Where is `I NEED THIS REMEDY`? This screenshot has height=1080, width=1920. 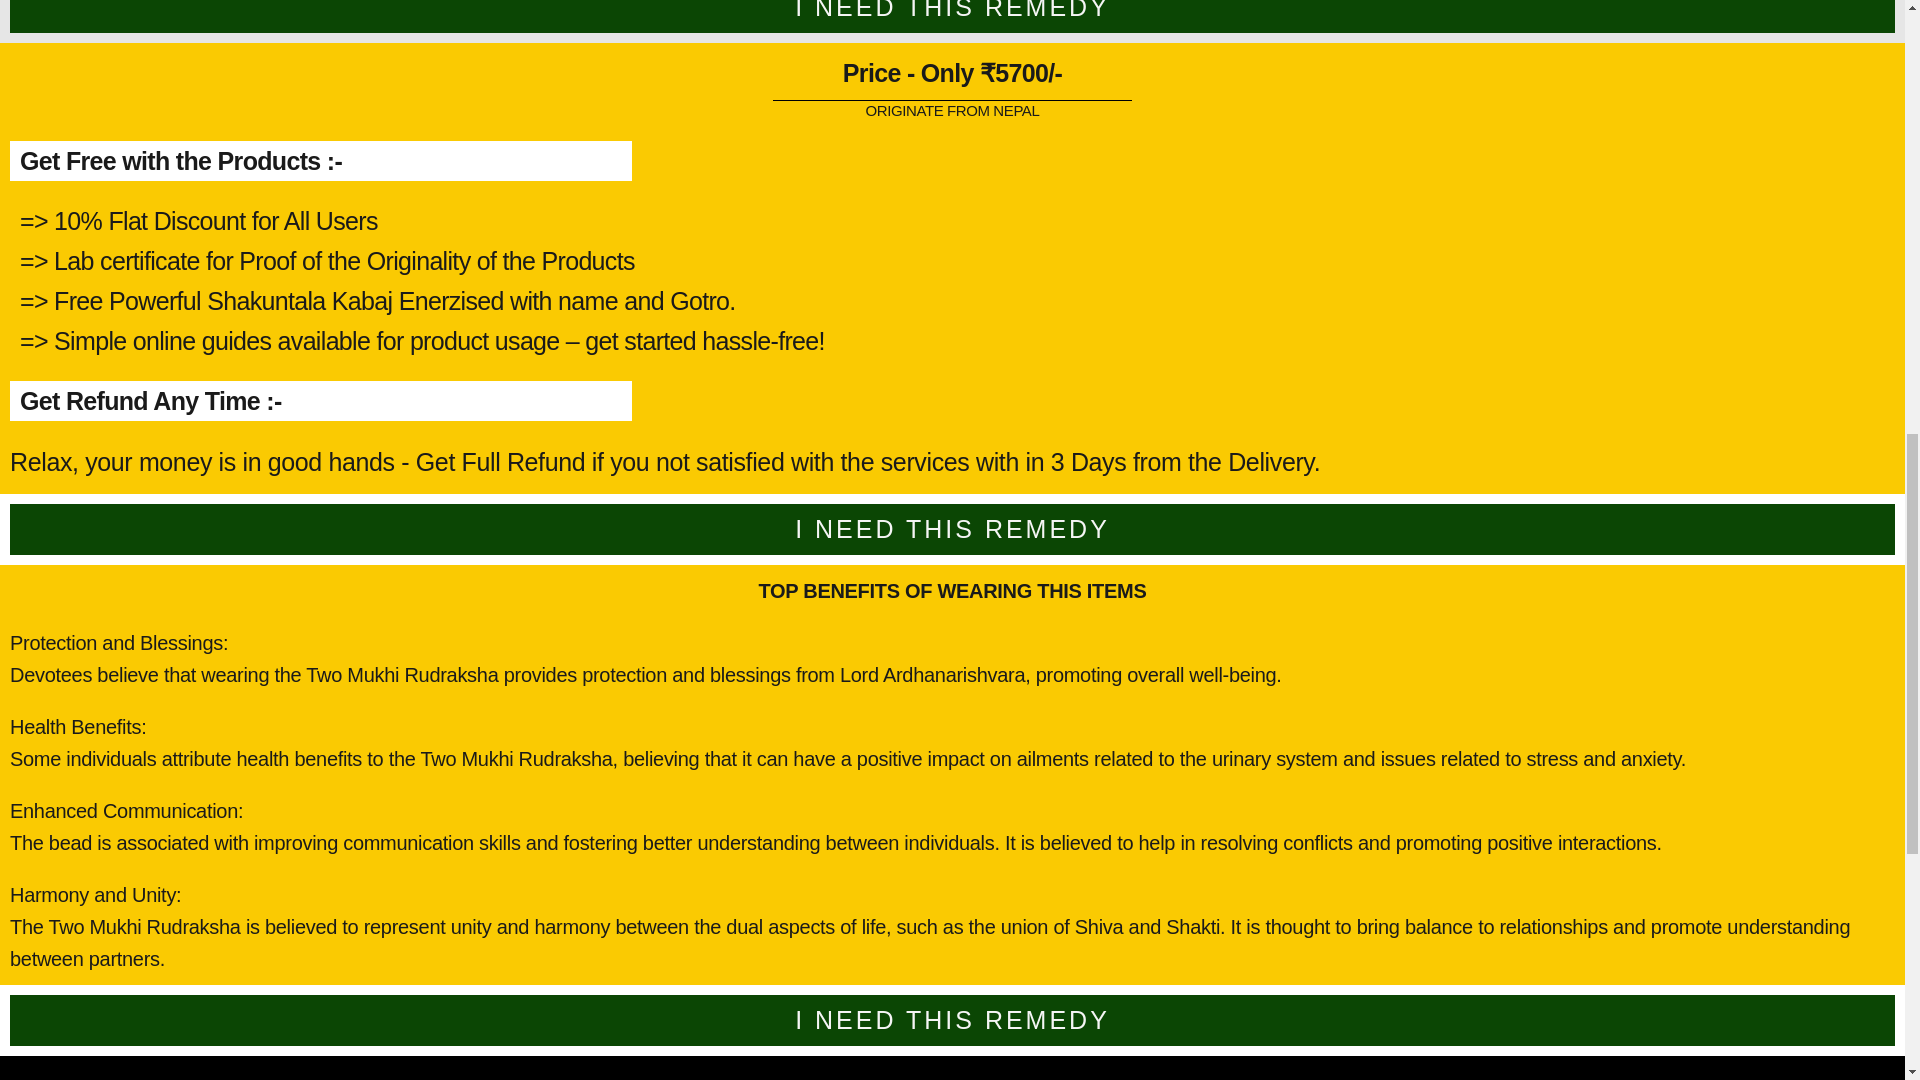
I NEED THIS REMEDY is located at coordinates (952, 1019).